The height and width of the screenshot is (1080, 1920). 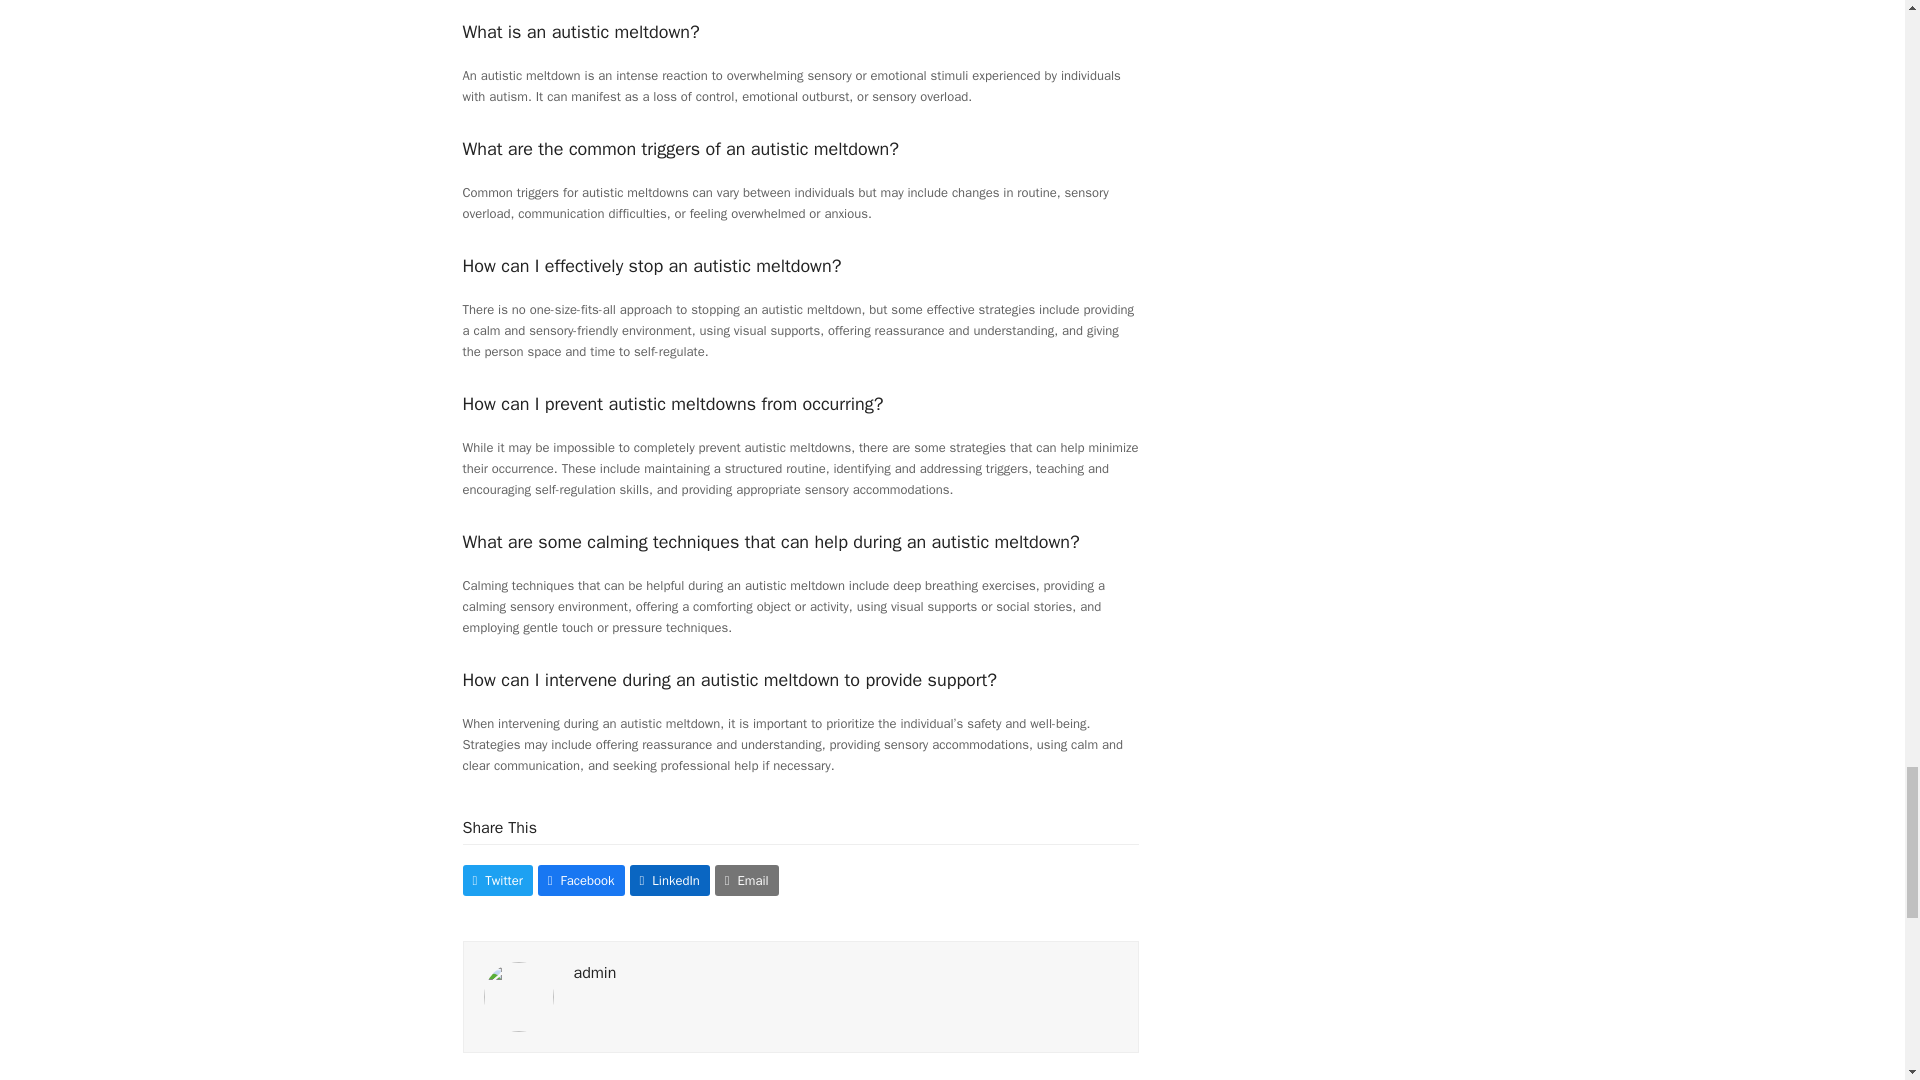 I want to click on Email, so click(x=746, y=880).